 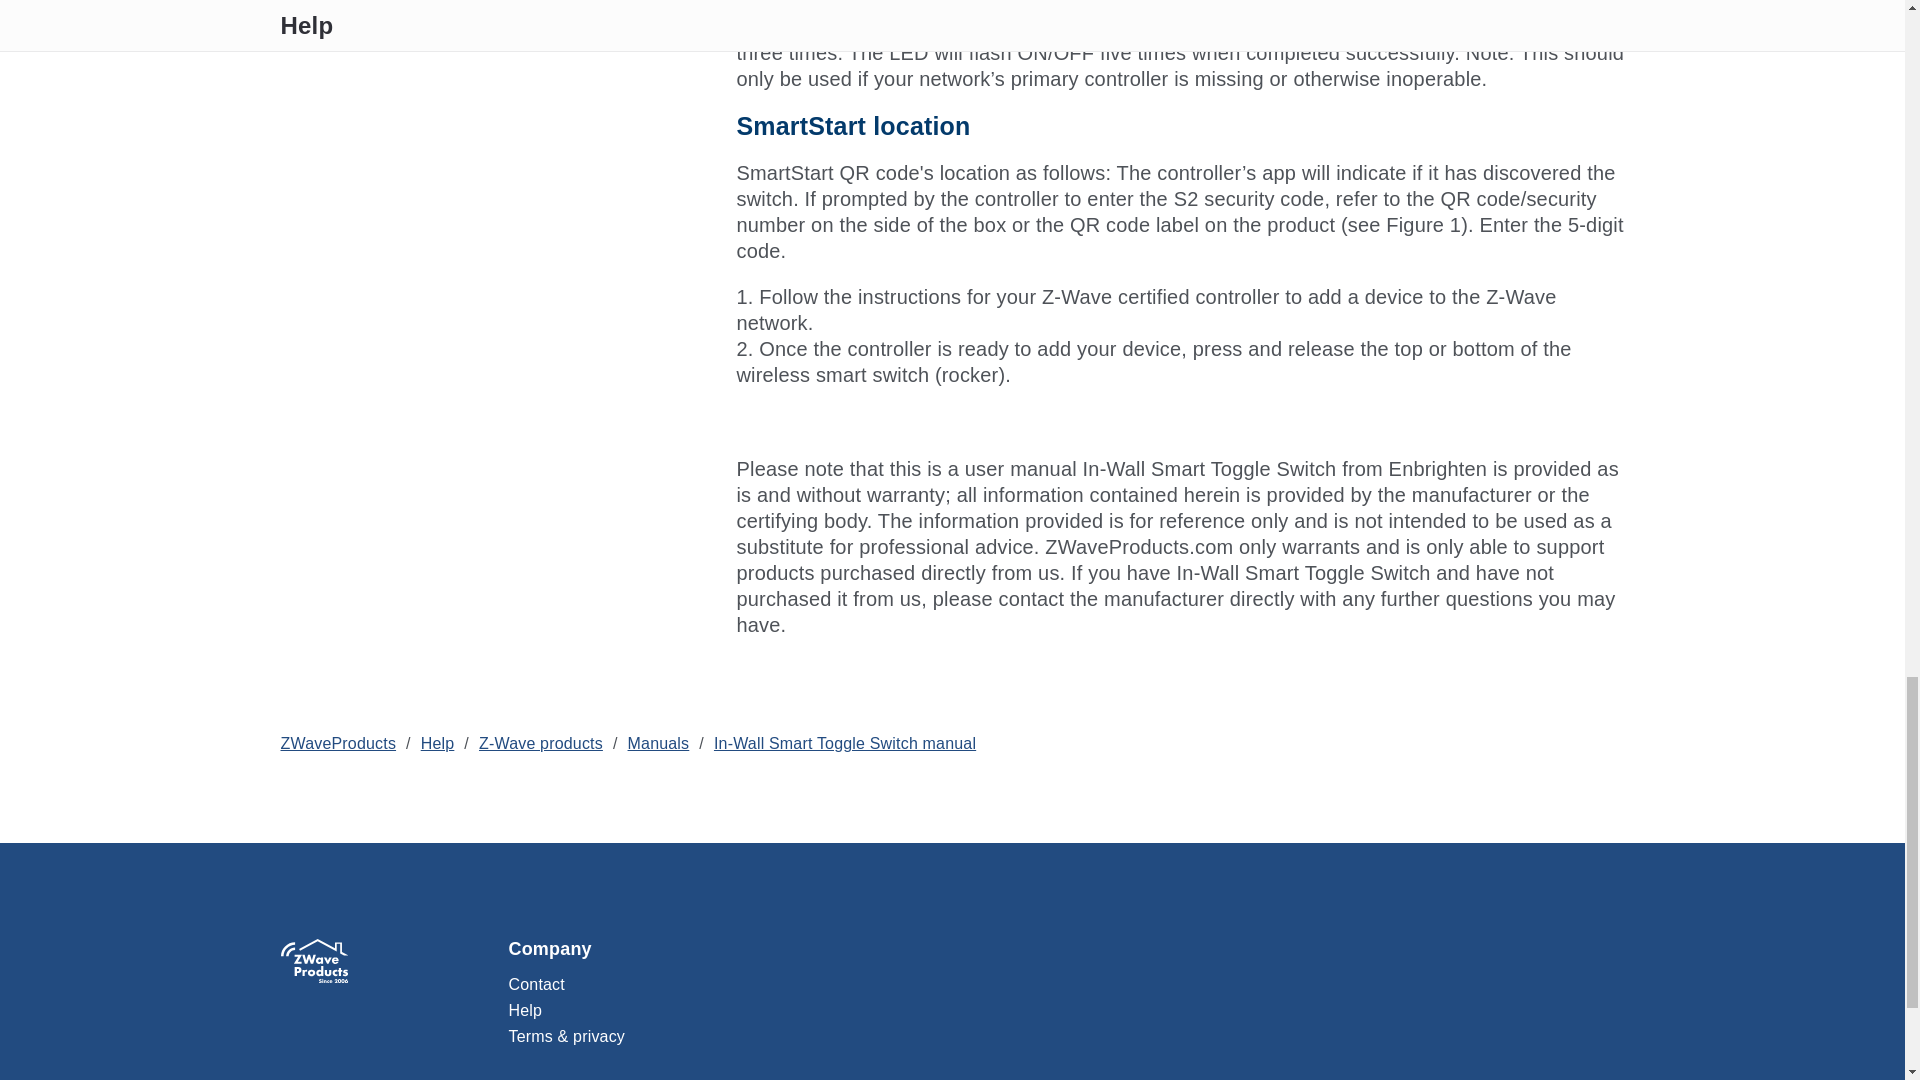 What do you see at coordinates (844, 743) in the screenshot?
I see `In-Wall Smart Toggle Switch manual` at bounding box center [844, 743].